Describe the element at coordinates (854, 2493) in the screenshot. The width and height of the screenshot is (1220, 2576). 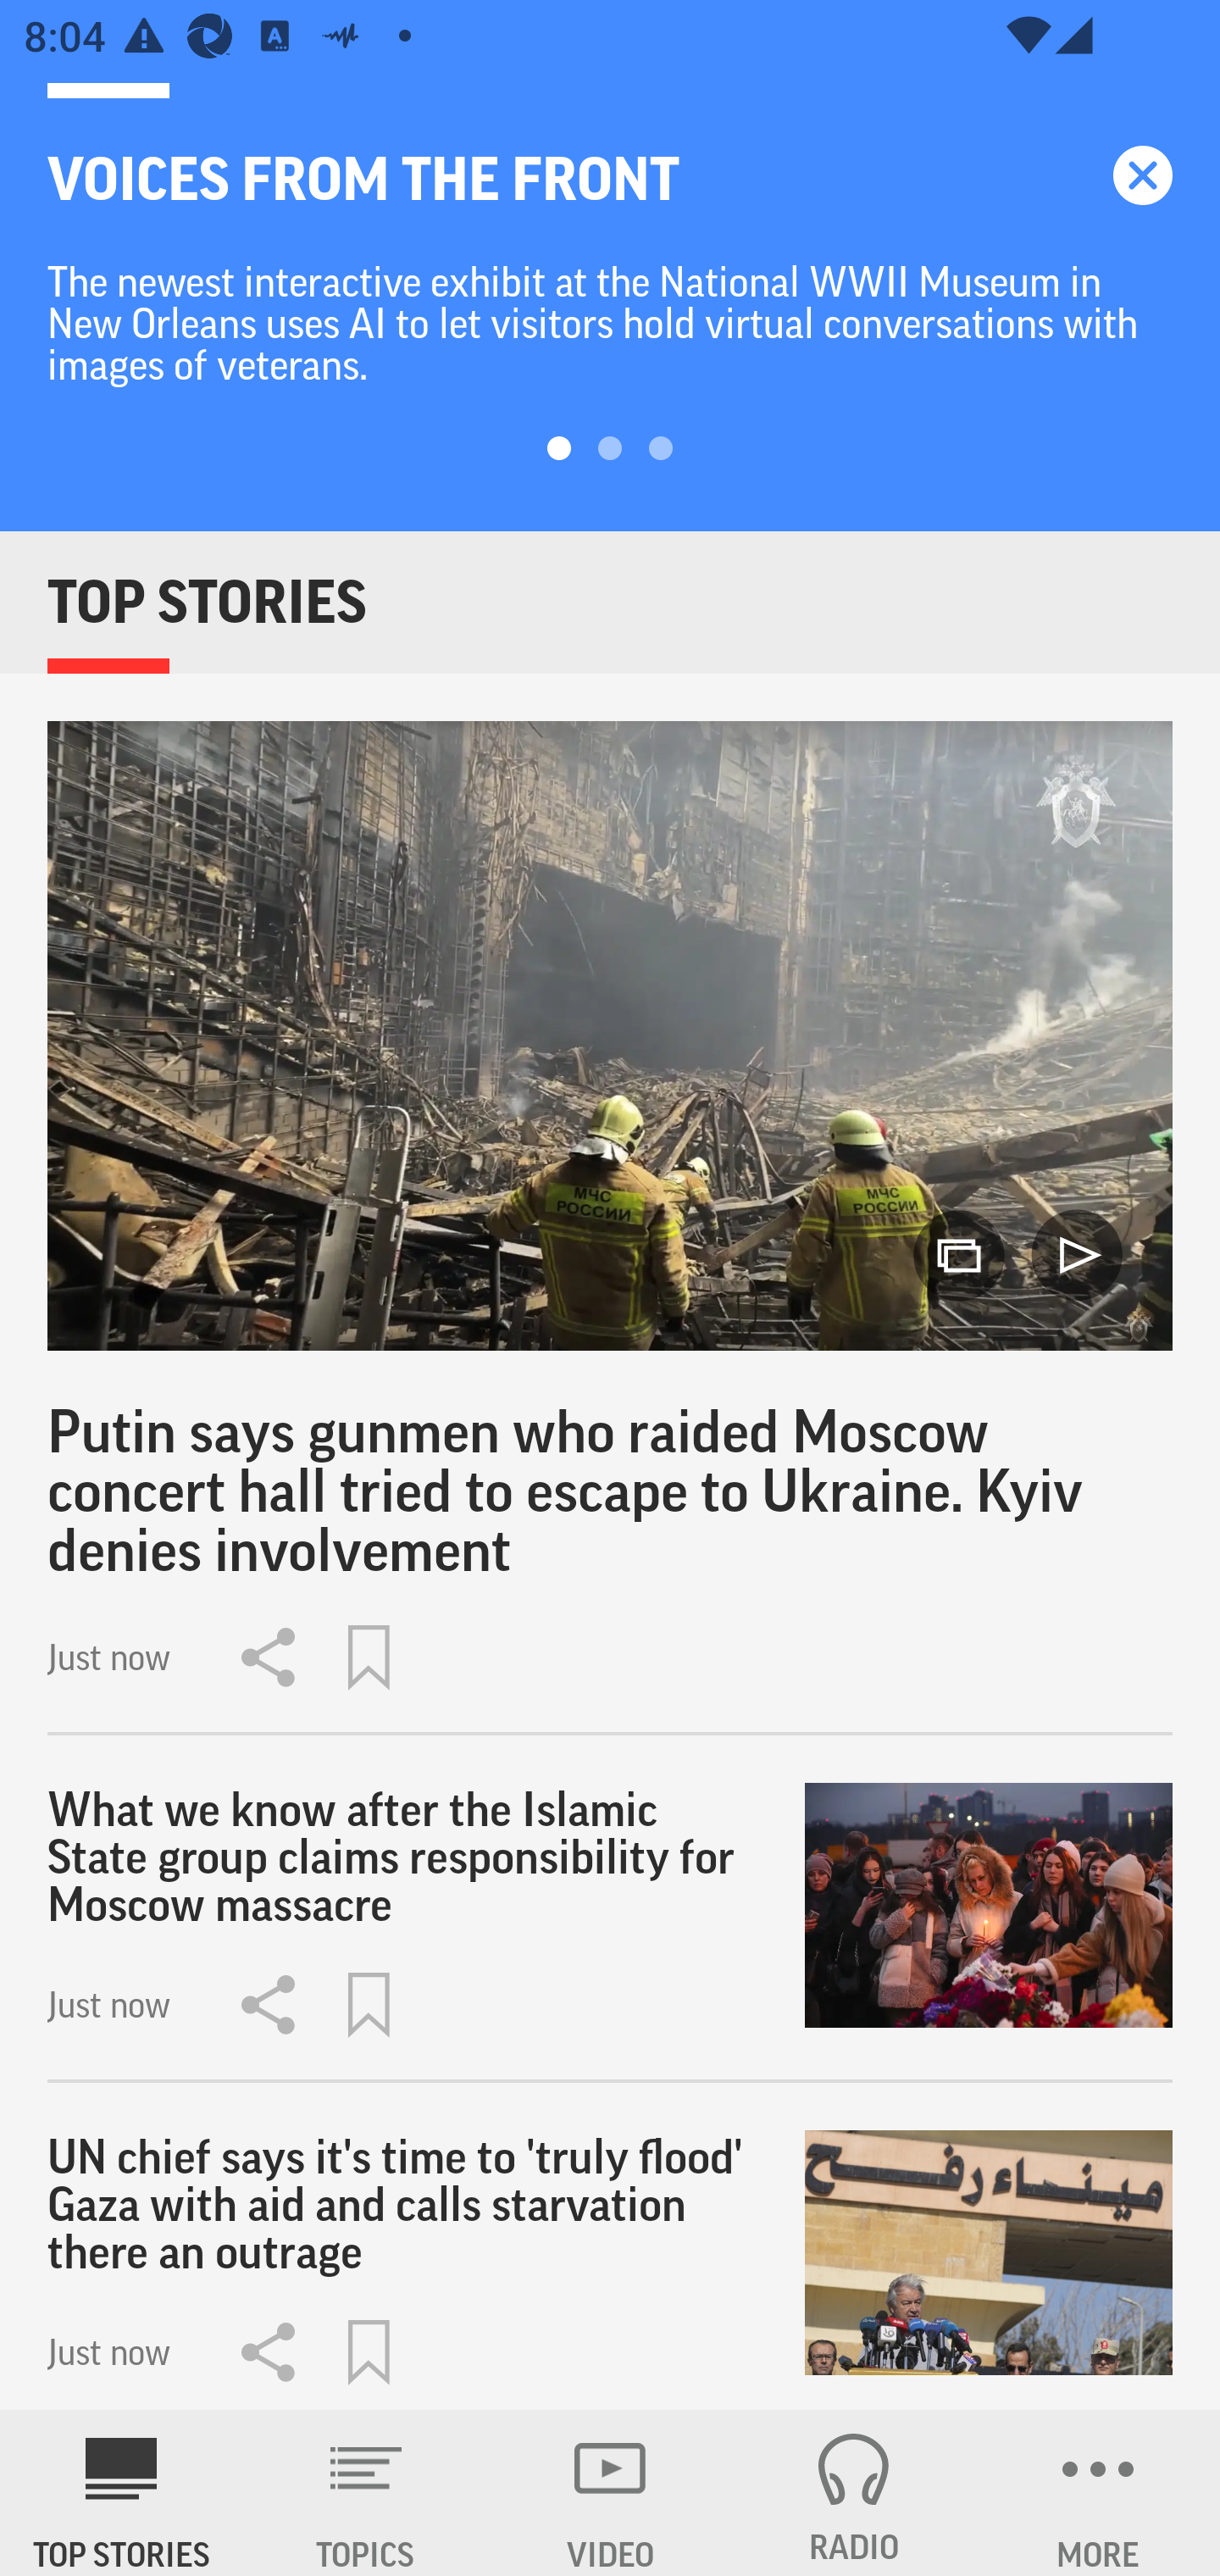
I see `RADIO` at that location.